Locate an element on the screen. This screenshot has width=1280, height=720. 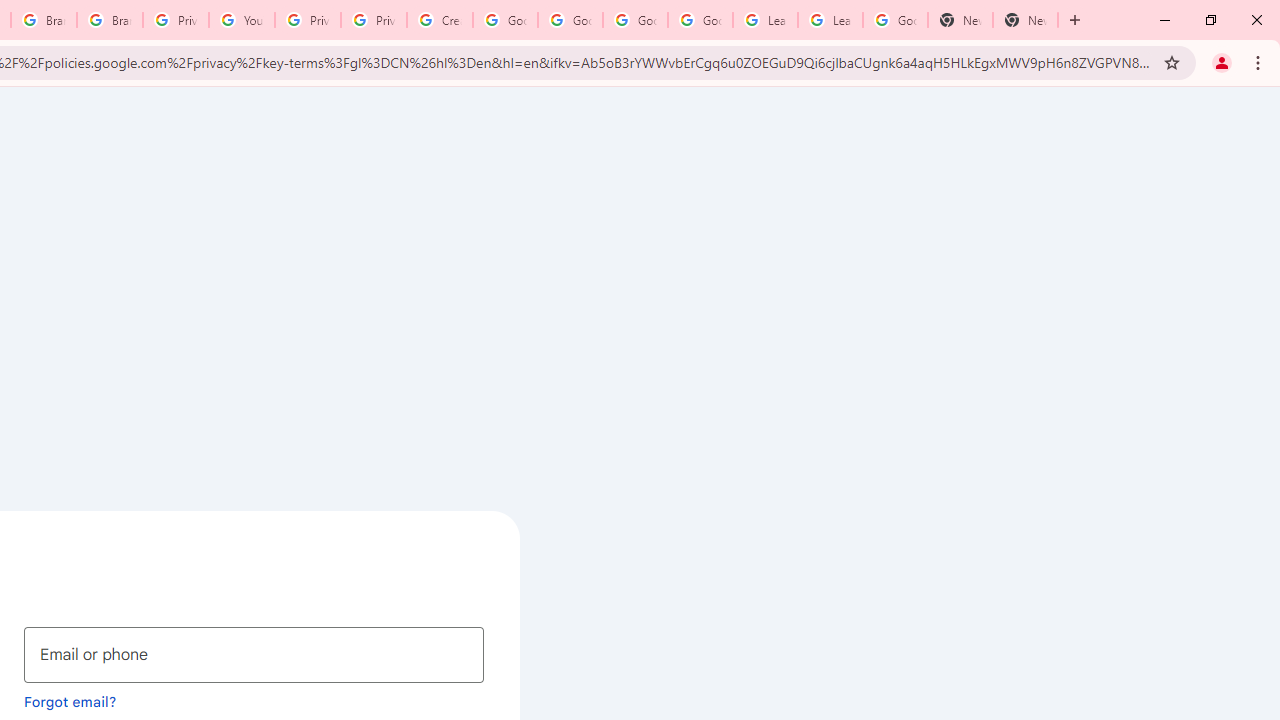
Google Account Help is located at coordinates (700, 20).